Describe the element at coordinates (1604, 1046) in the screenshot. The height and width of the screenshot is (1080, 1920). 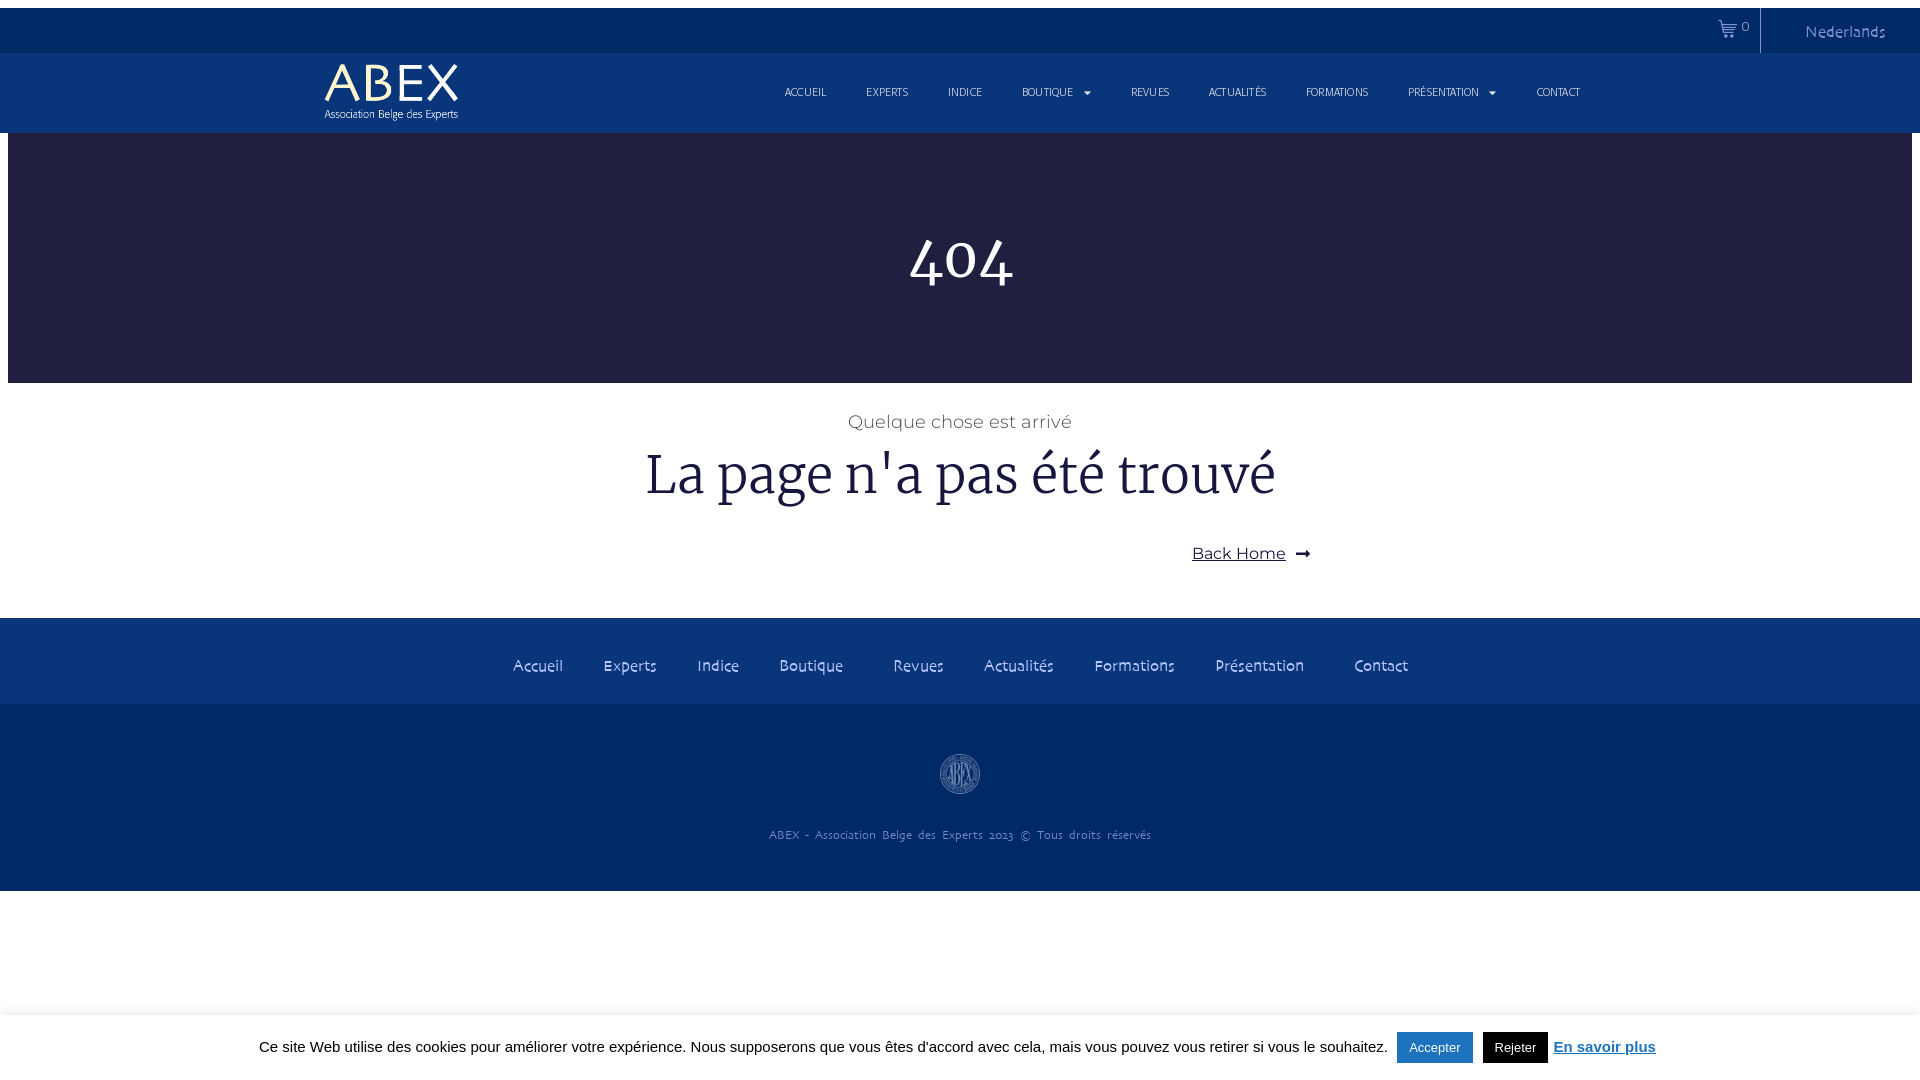
I see `En savoir plus` at that location.